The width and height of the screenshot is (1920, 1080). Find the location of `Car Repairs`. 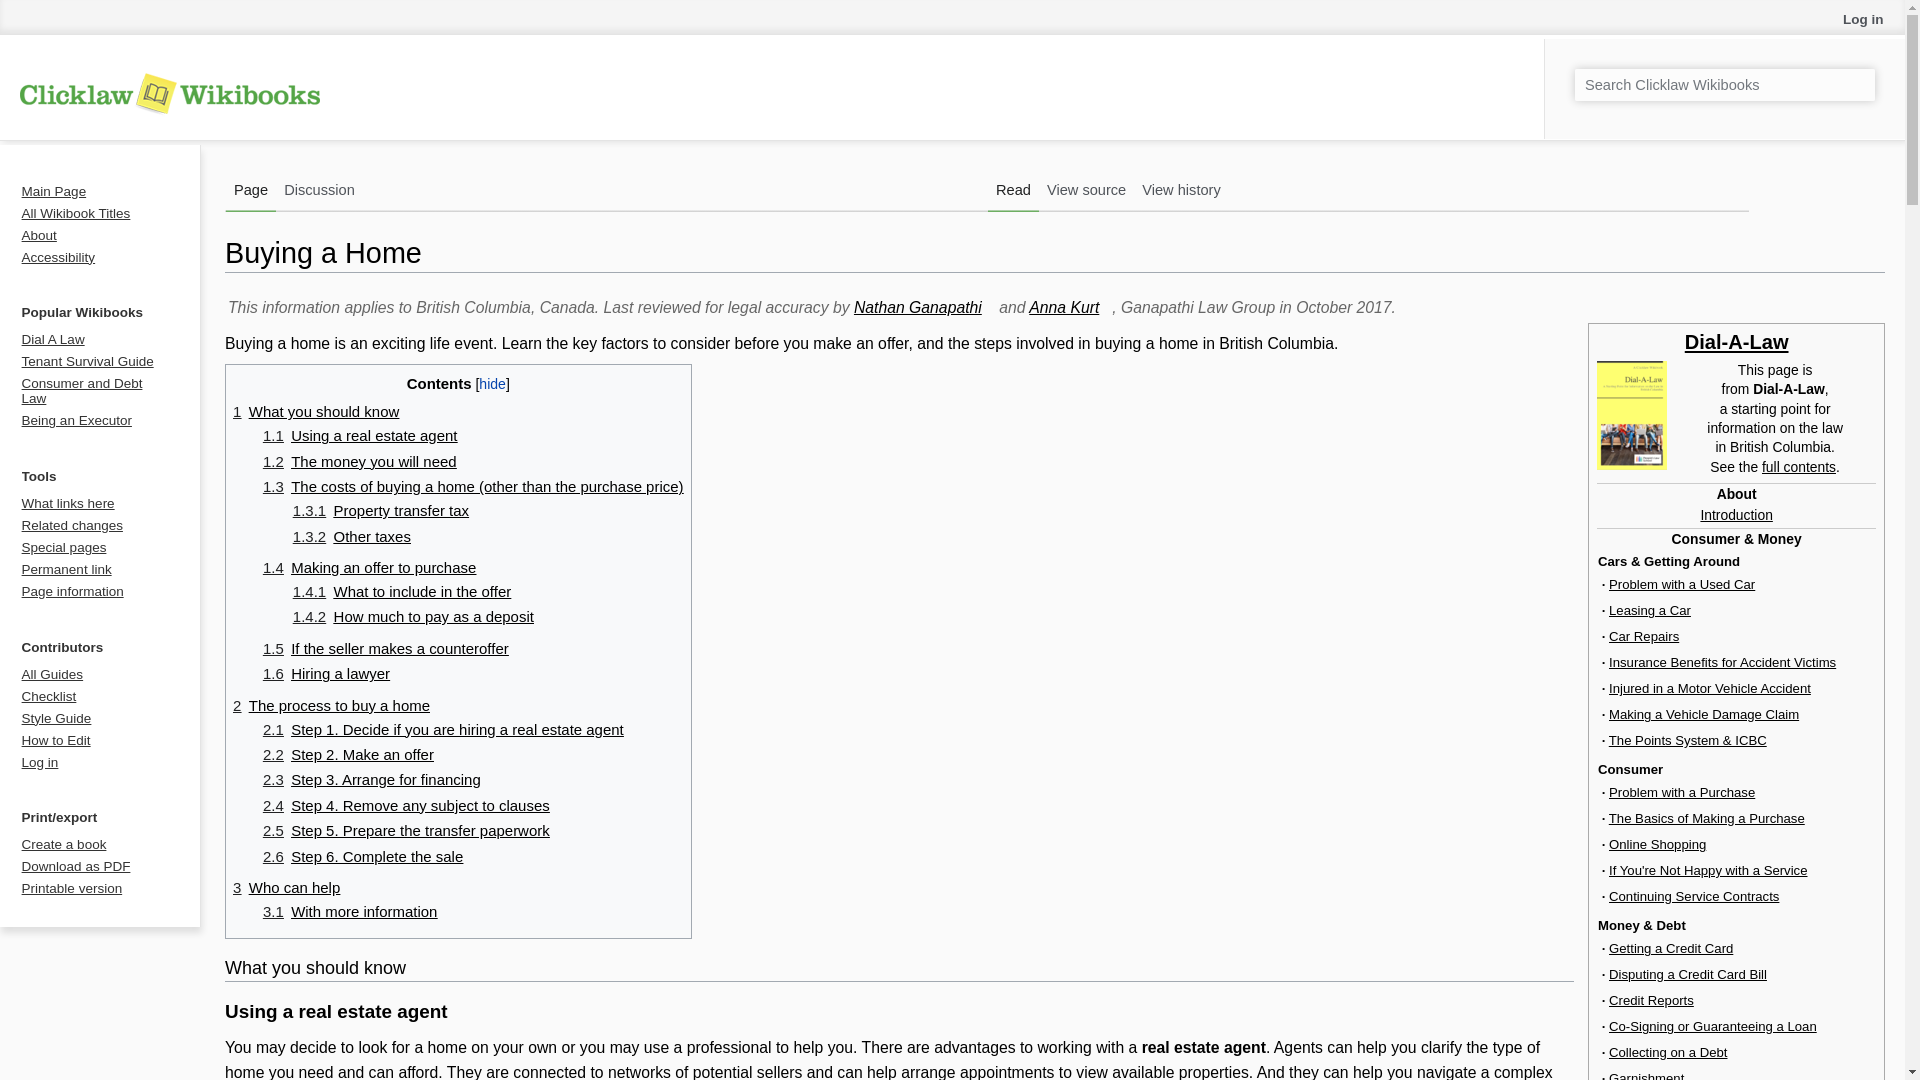

Car Repairs is located at coordinates (1643, 636).